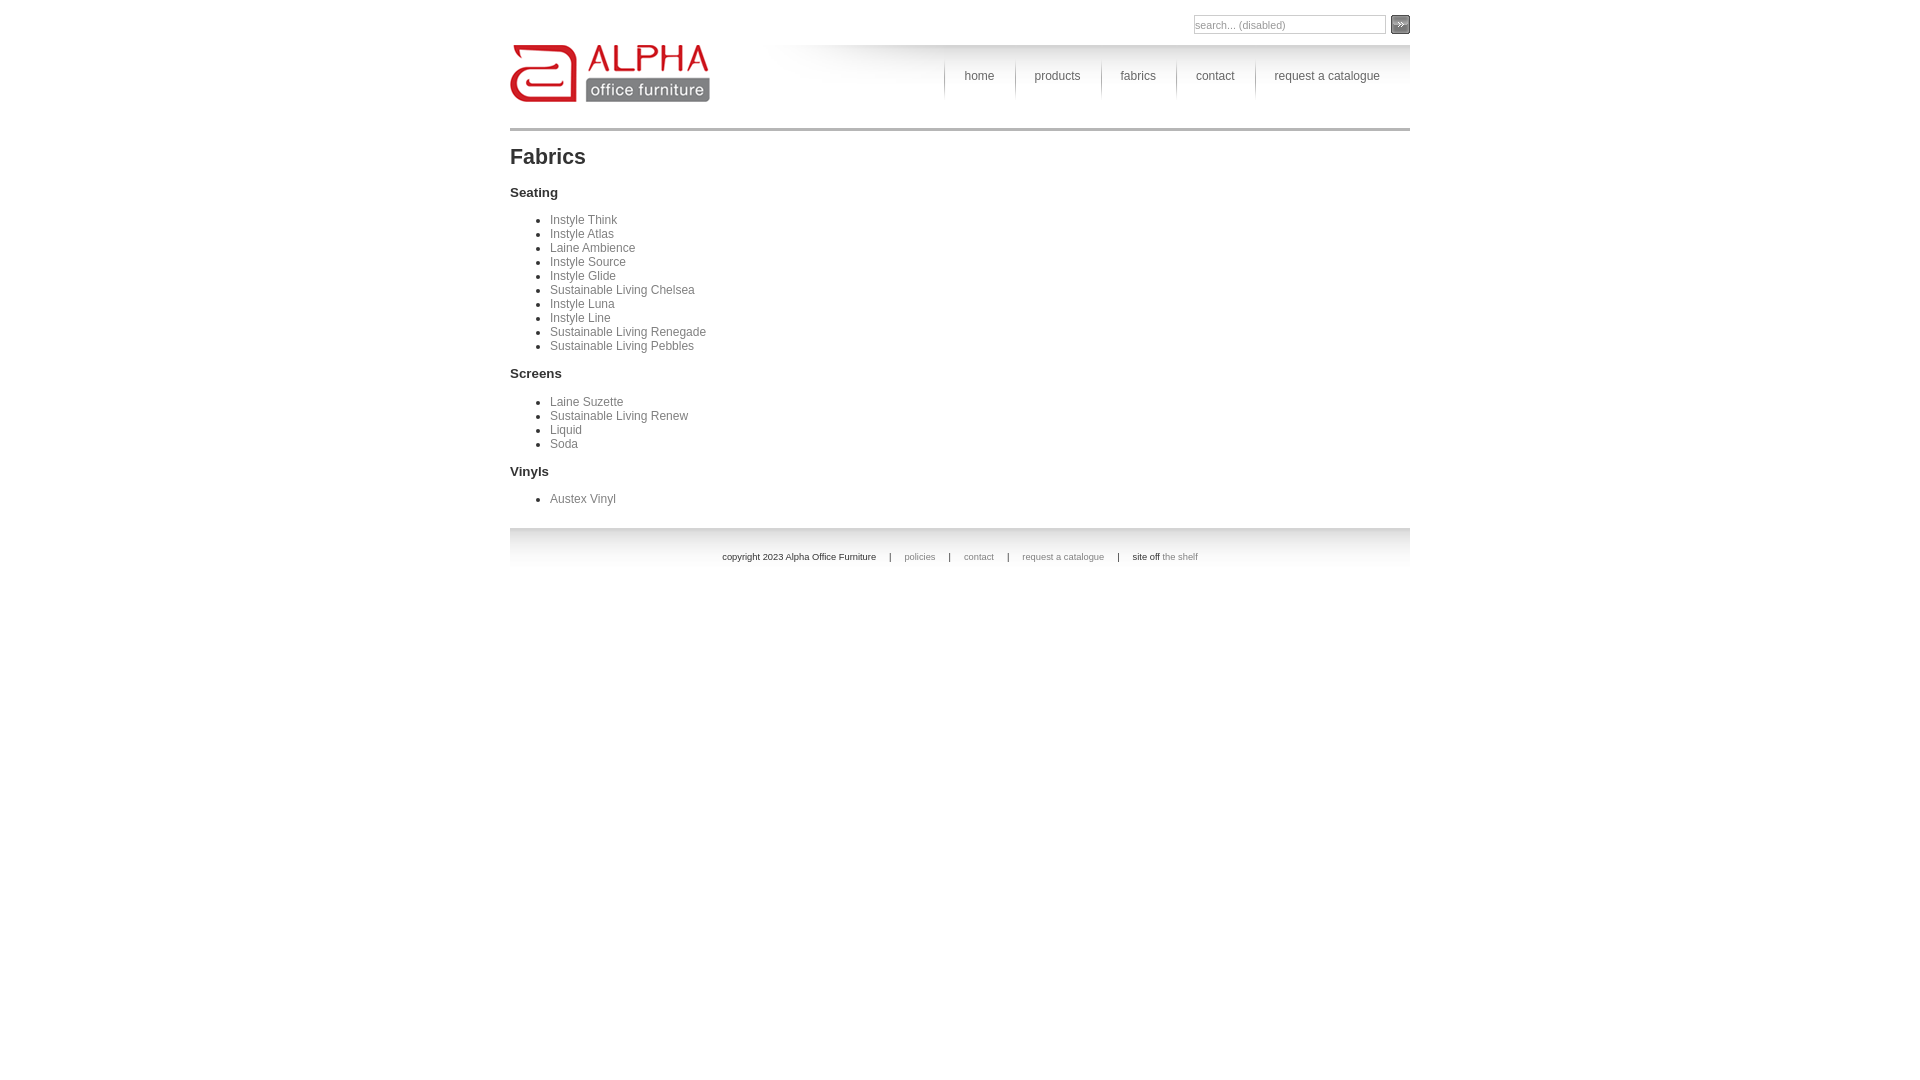 The height and width of the screenshot is (1080, 1920). What do you see at coordinates (622, 290) in the screenshot?
I see `Sustainable Living Chelsea` at bounding box center [622, 290].